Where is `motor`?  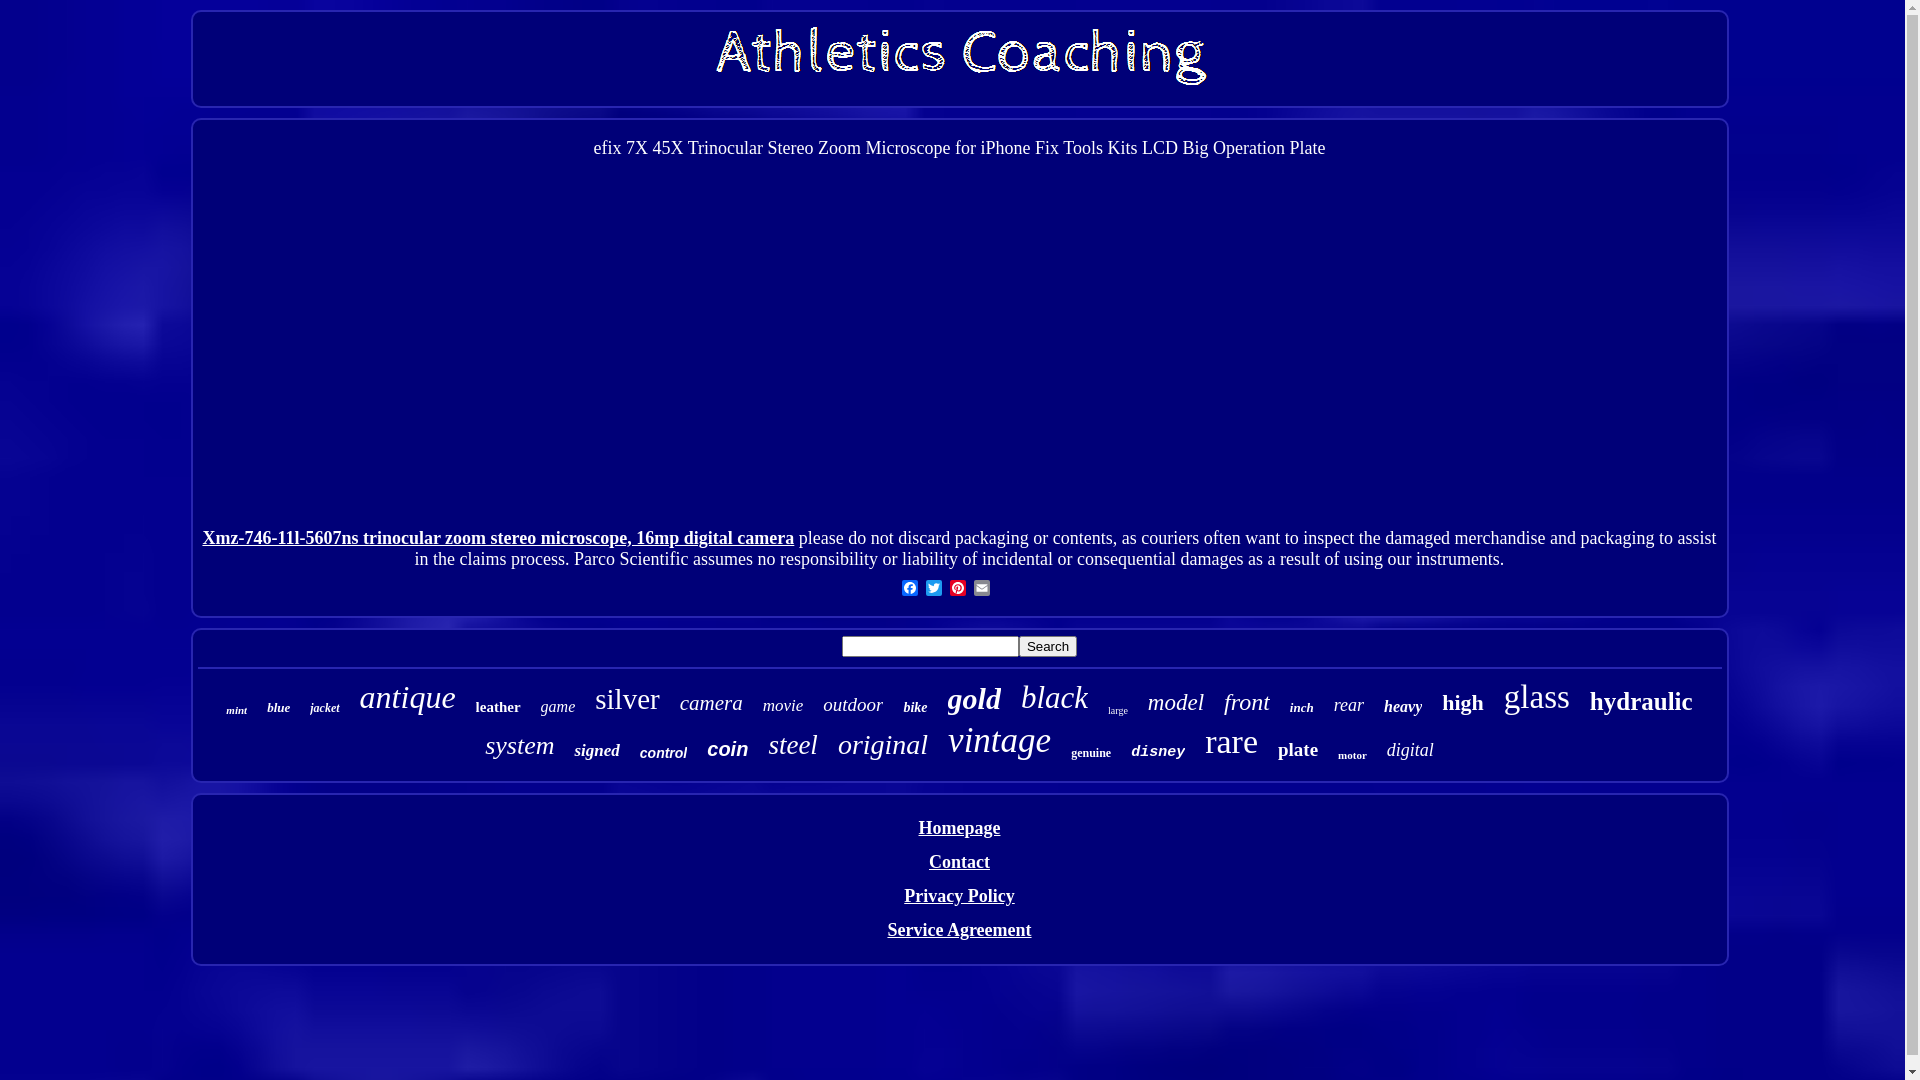 motor is located at coordinates (1352, 755).